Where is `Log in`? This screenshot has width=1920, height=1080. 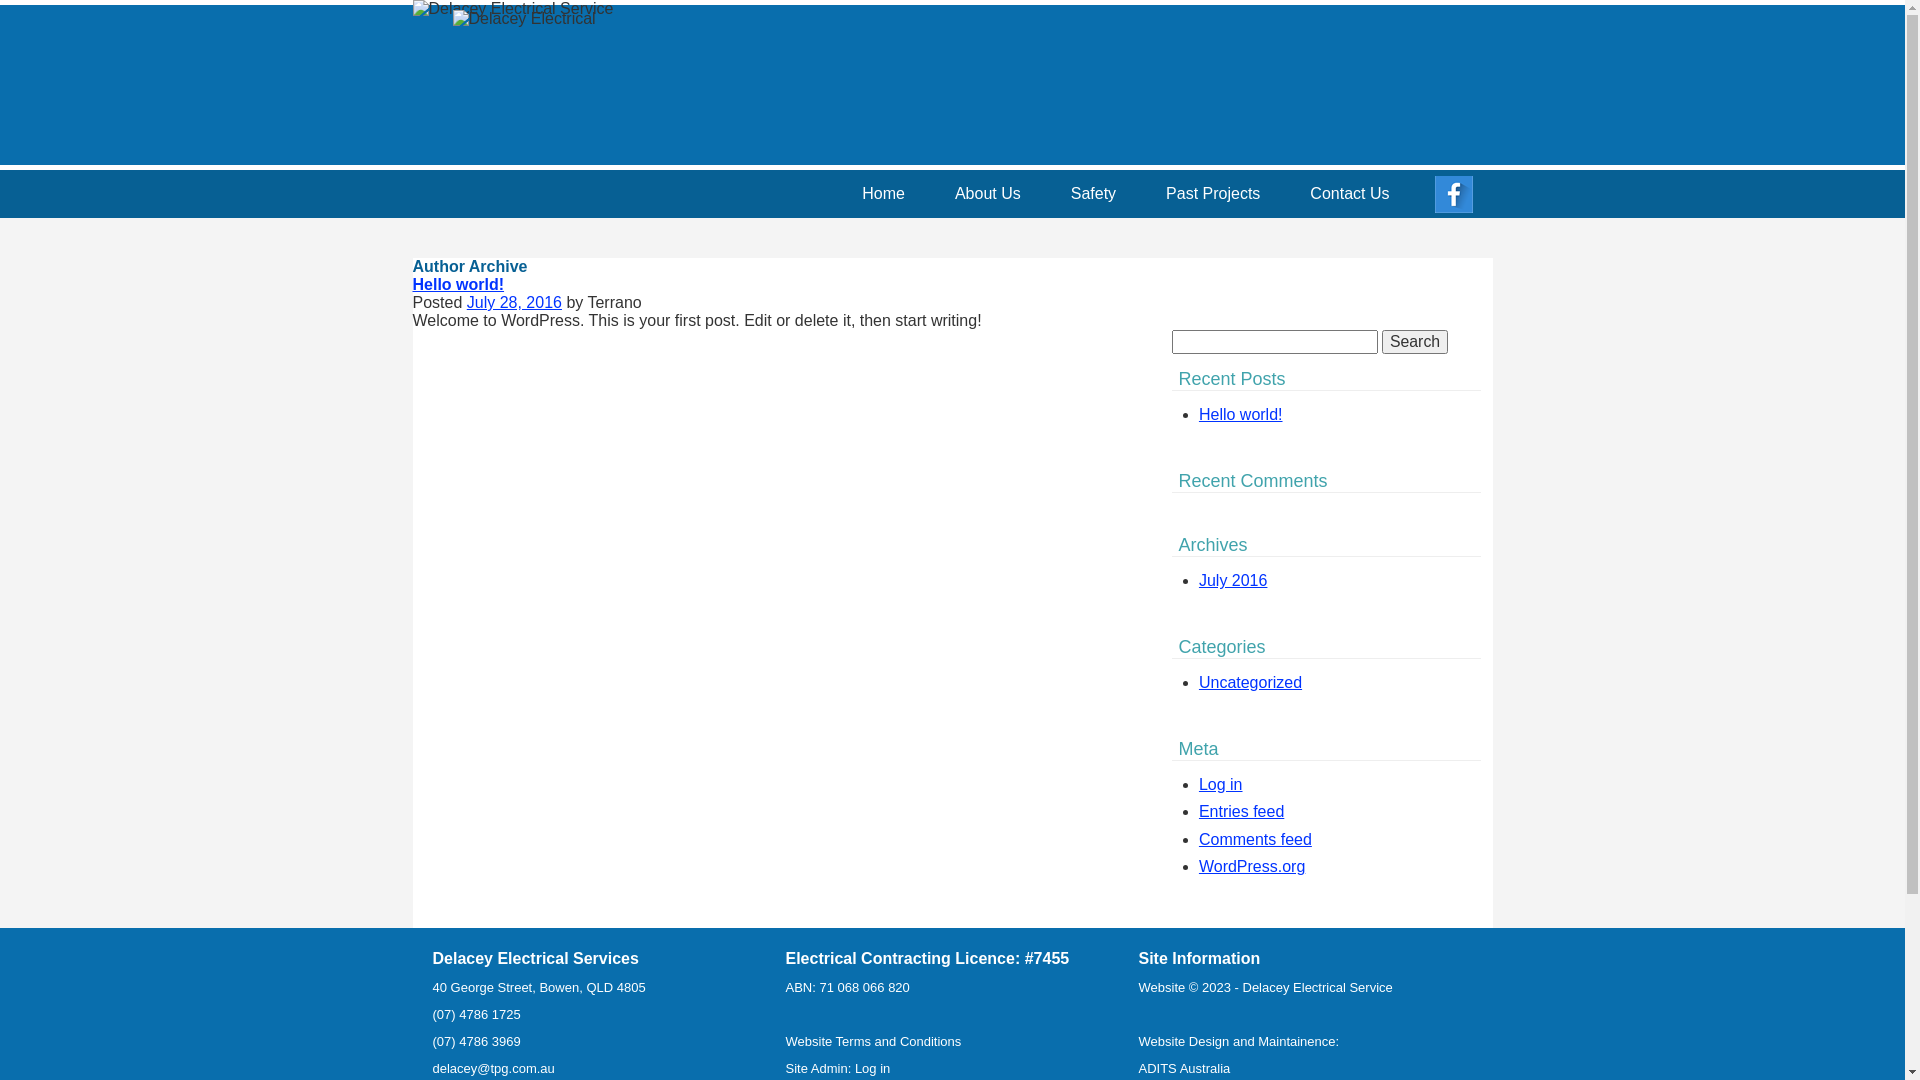
Log in is located at coordinates (1221, 784).